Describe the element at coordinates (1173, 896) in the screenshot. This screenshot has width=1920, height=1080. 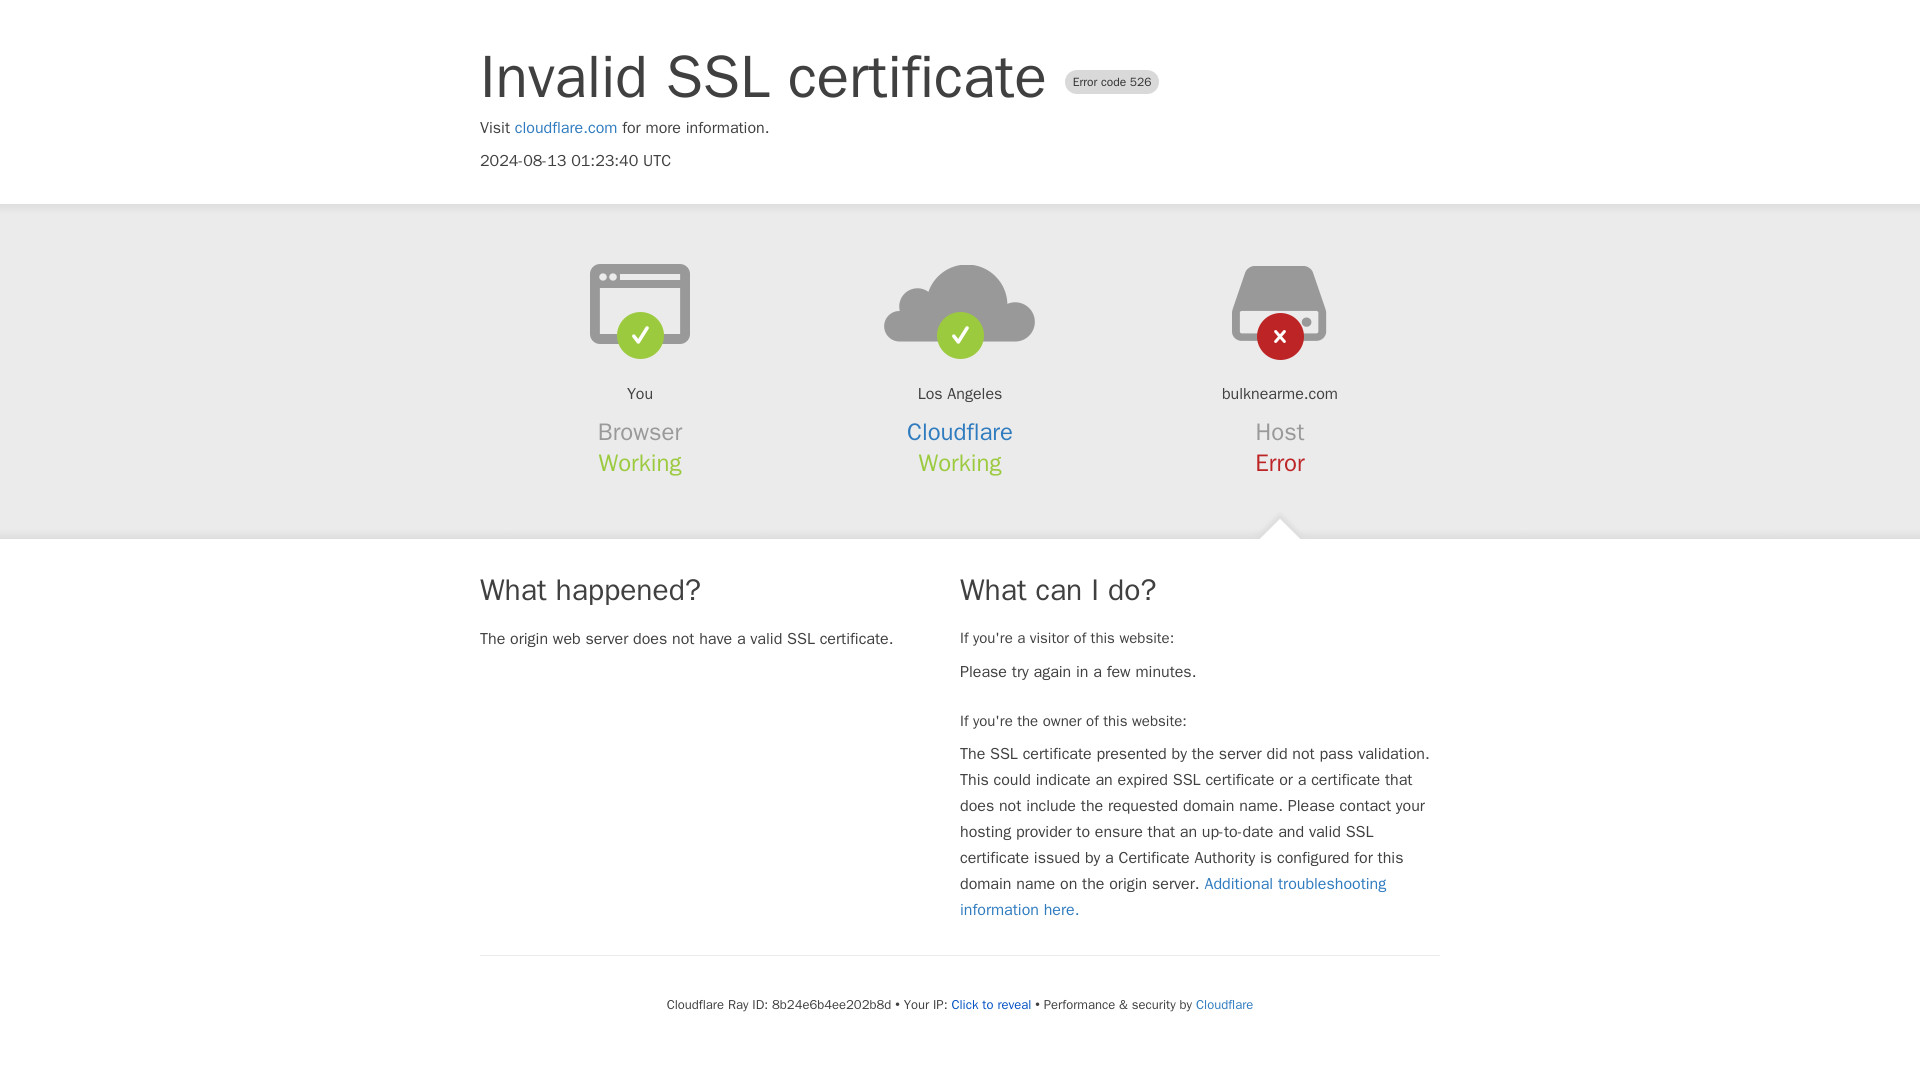
I see `Additional troubleshooting information here.` at that location.